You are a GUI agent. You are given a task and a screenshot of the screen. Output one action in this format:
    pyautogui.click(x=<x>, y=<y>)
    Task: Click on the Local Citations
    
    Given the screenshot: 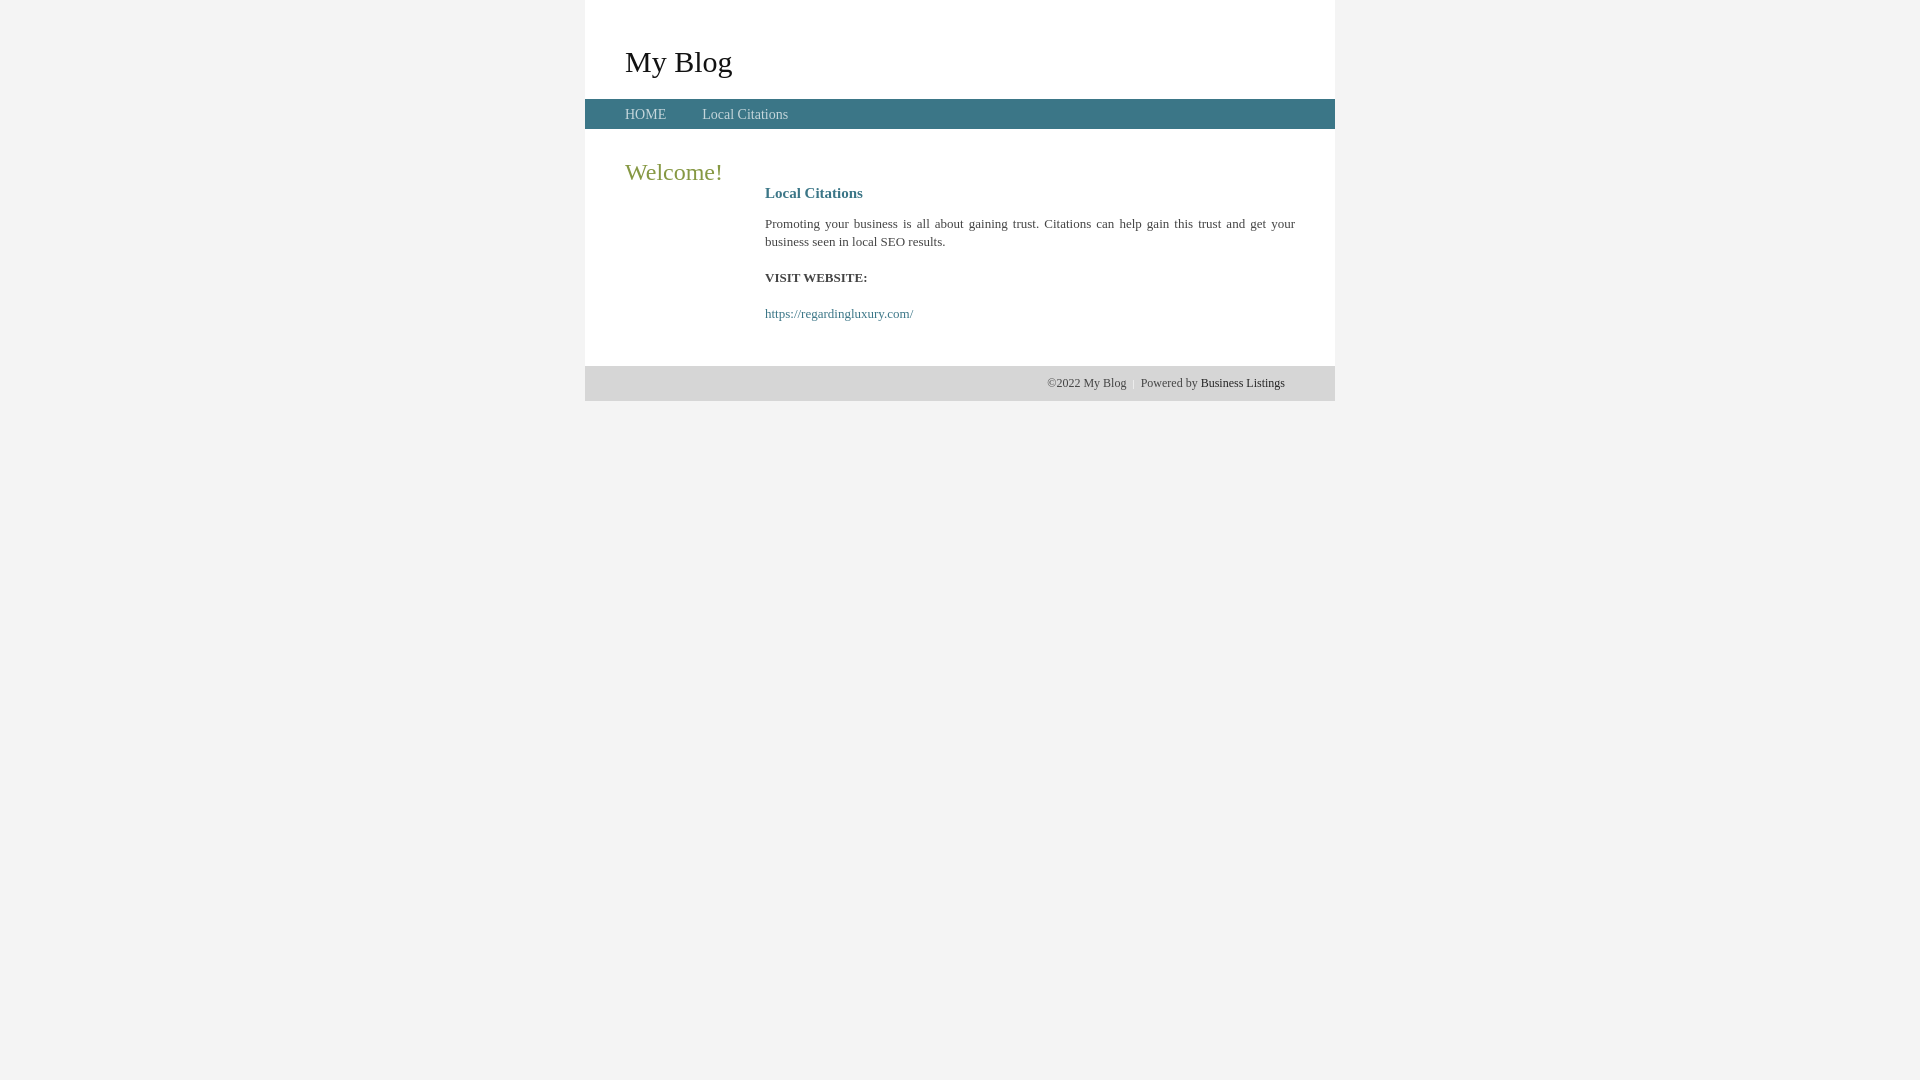 What is the action you would take?
    pyautogui.click(x=745, y=114)
    